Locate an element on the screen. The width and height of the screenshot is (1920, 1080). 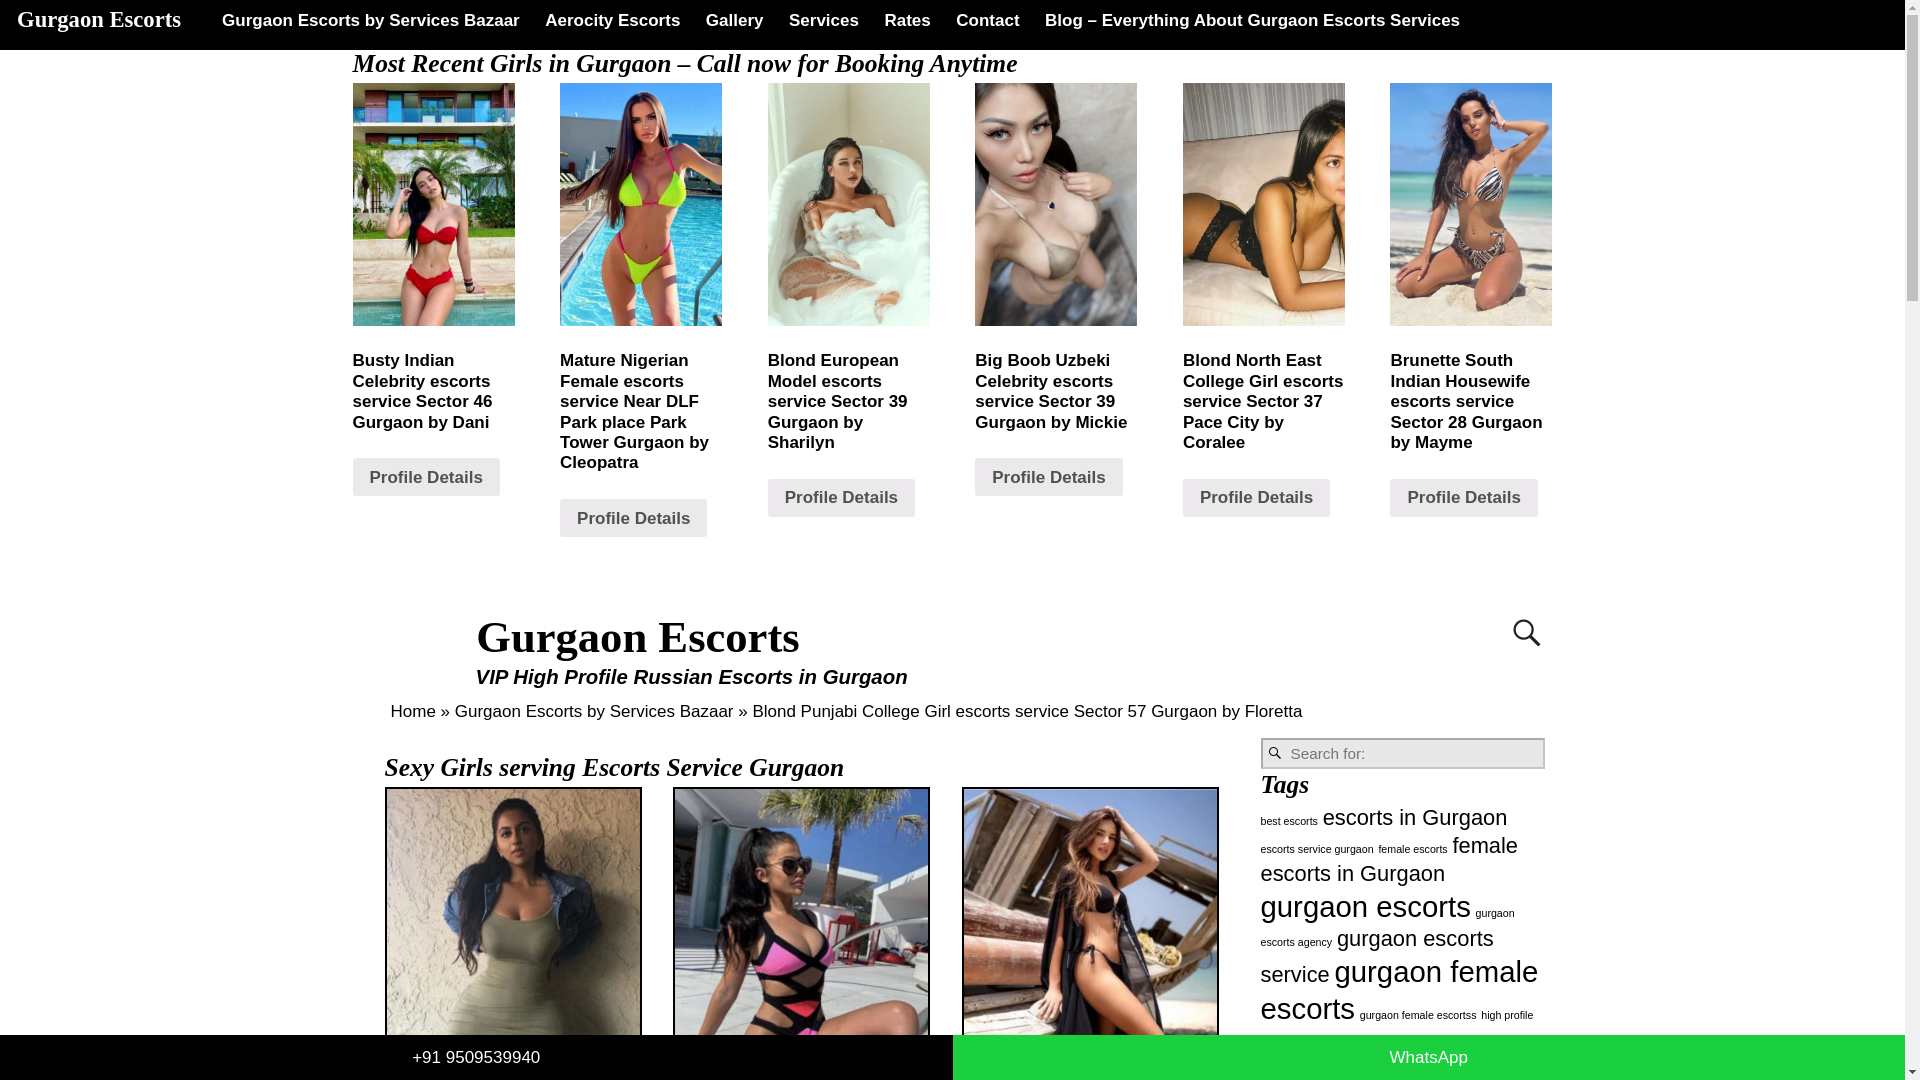
Profile Details is located at coordinates (425, 476).